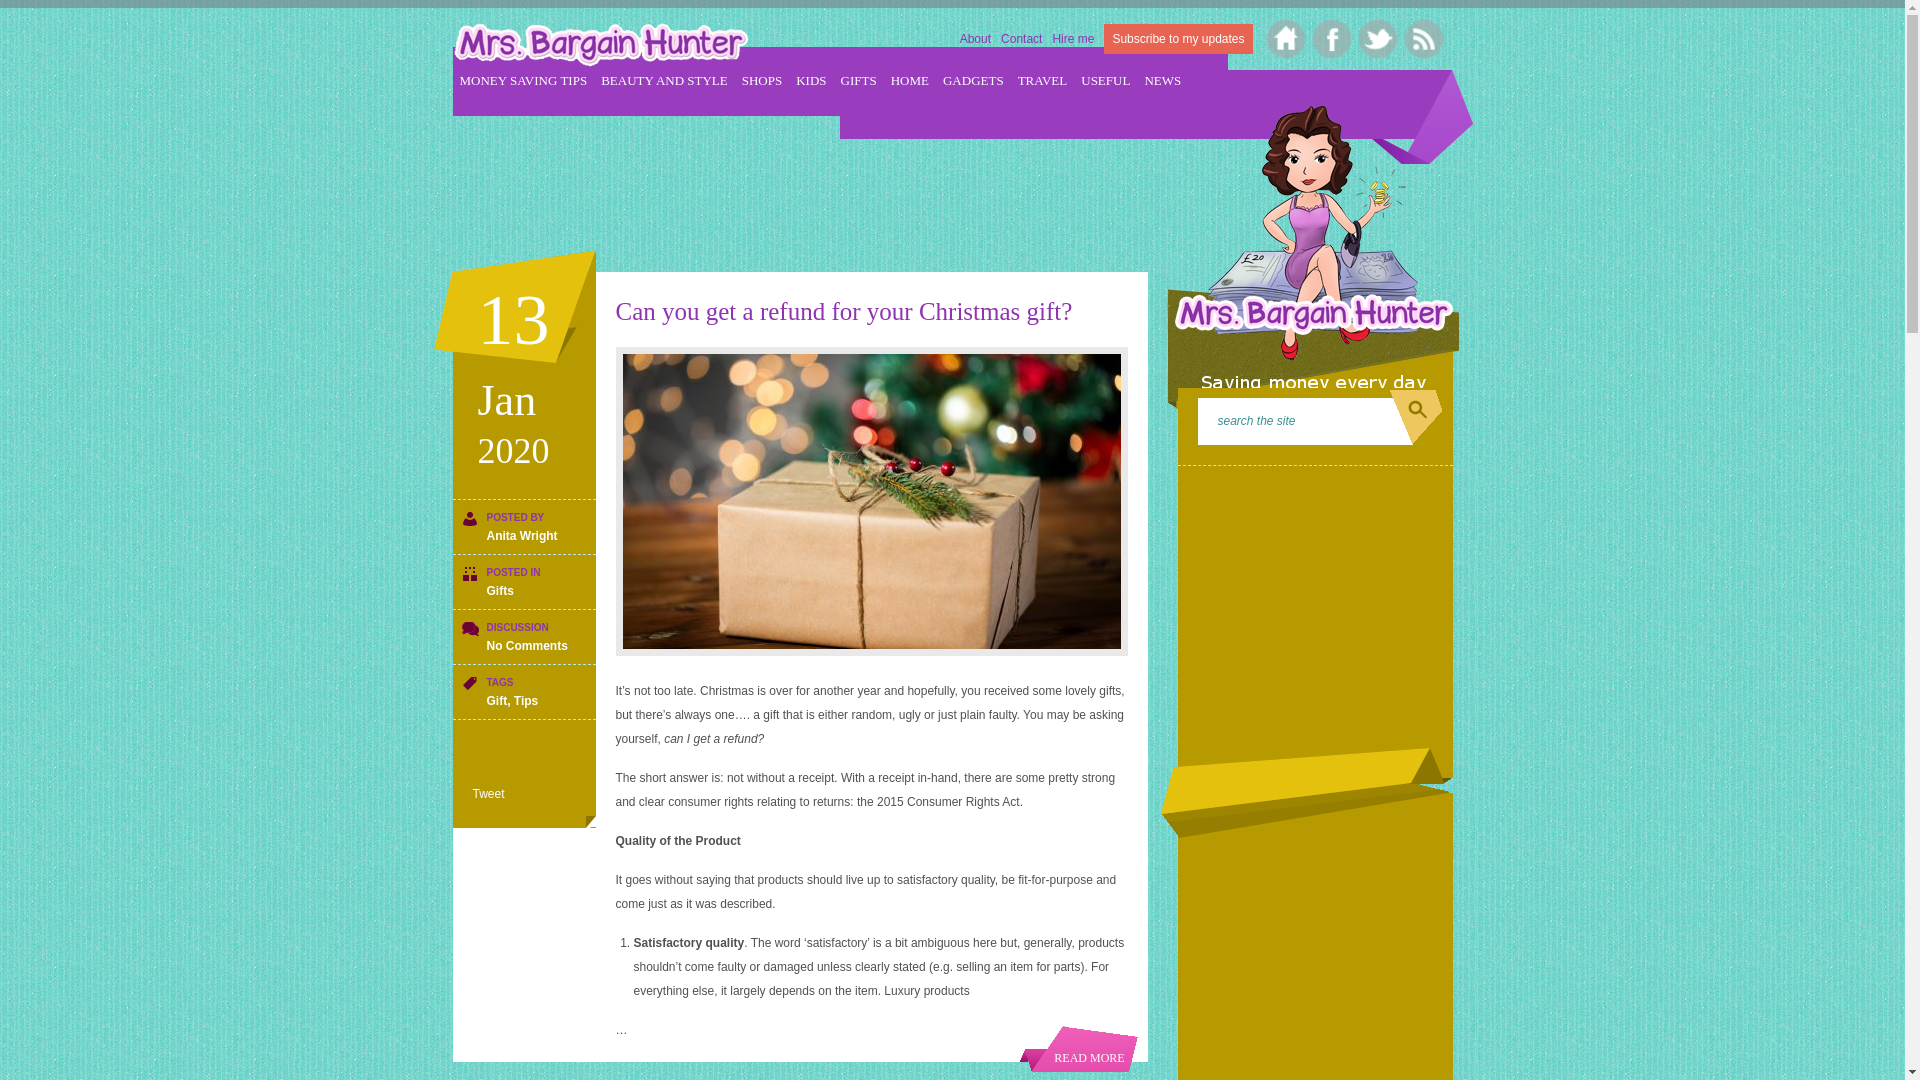 The width and height of the screenshot is (1920, 1080). Describe the element at coordinates (1374, 36) in the screenshot. I see `Twitter` at that location.